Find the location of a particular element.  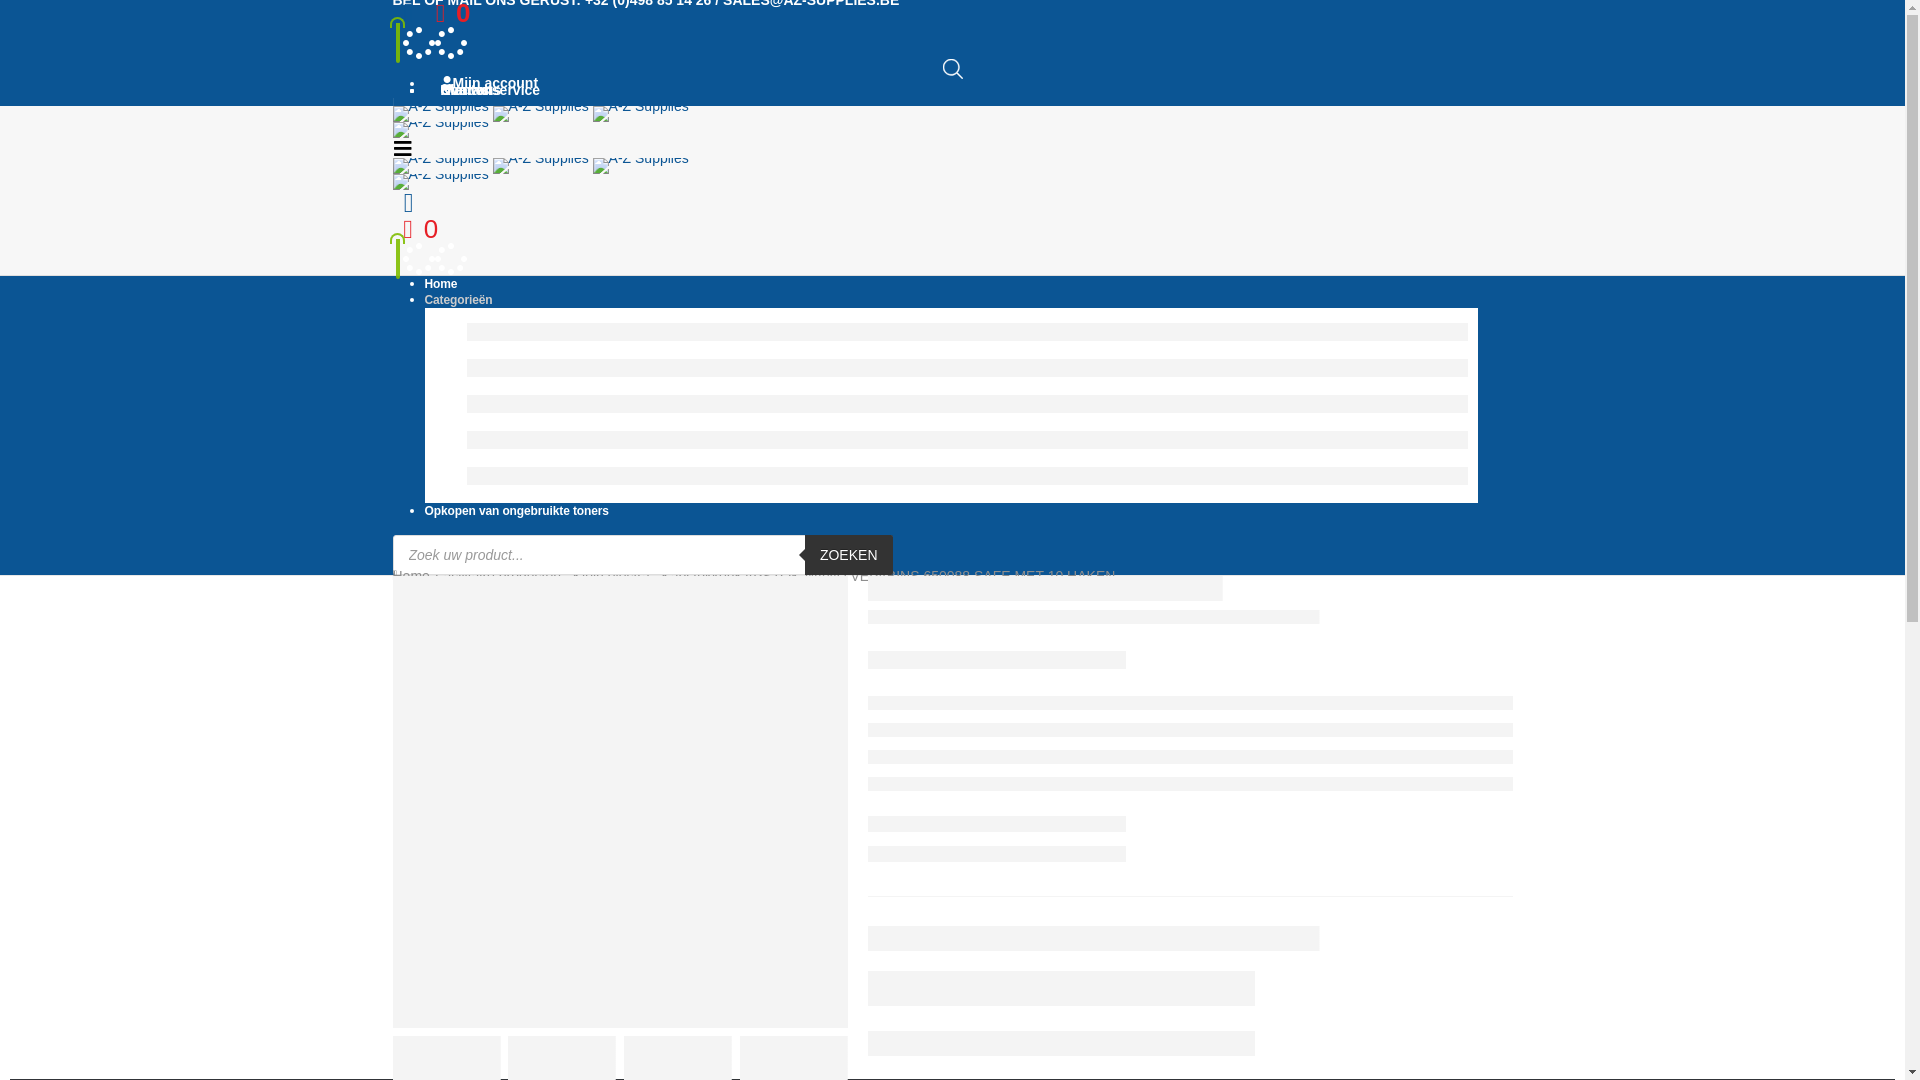

A-Z Supplies -  is located at coordinates (540, 121).